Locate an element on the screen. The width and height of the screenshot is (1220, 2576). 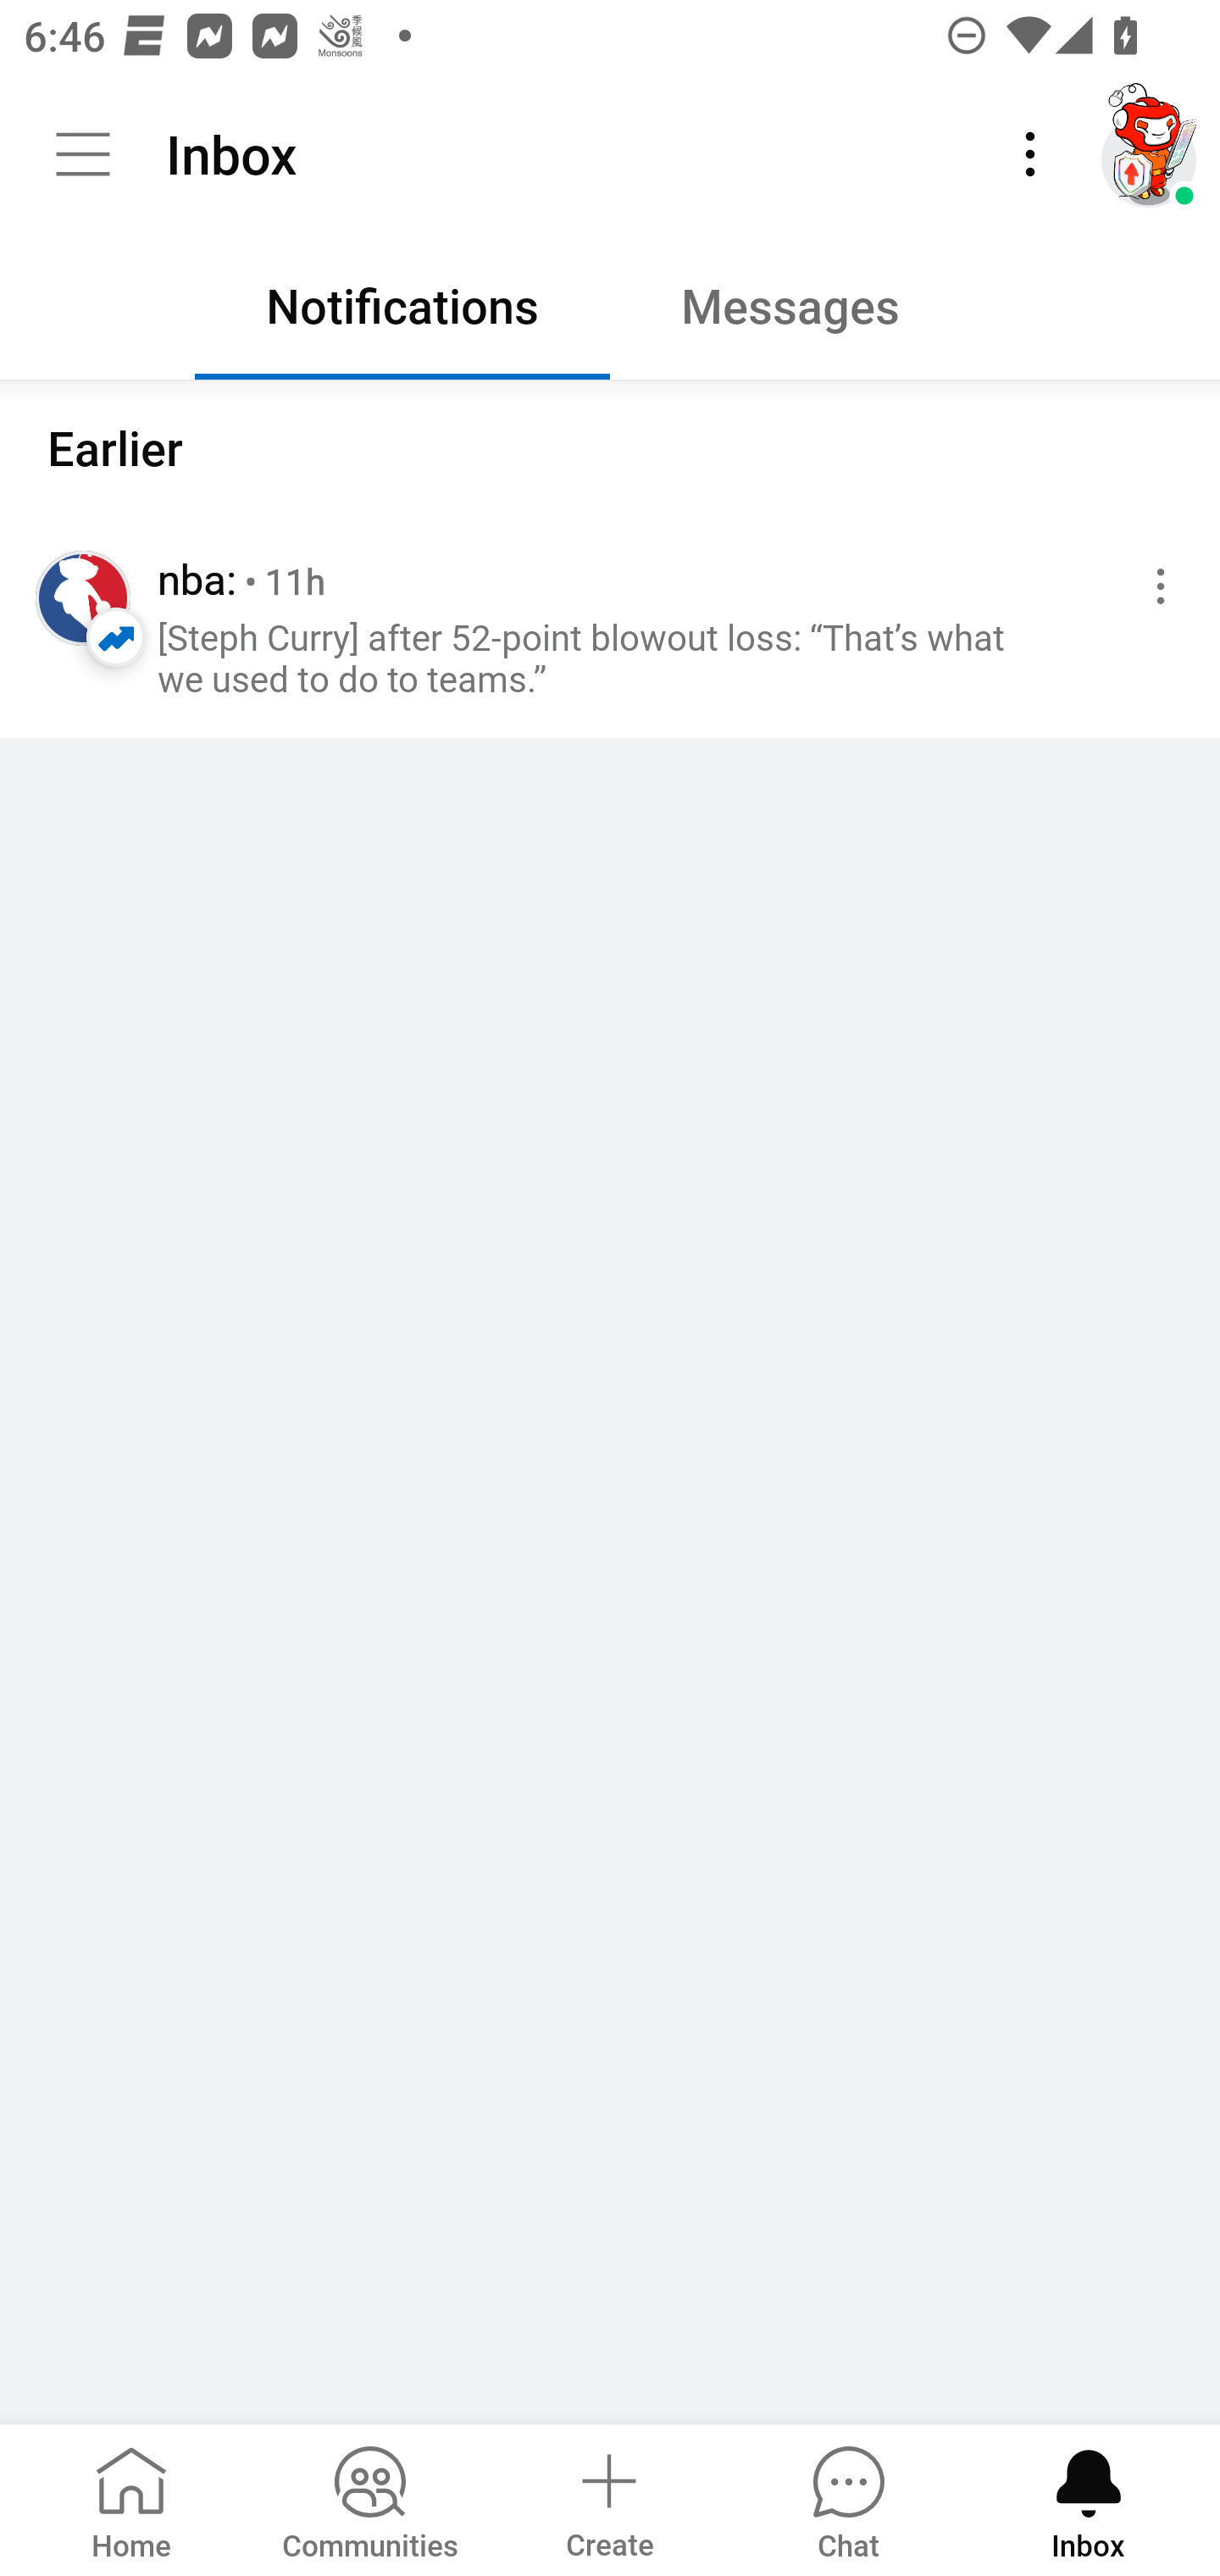
Inbox is located at coordinates (1088, 2498).